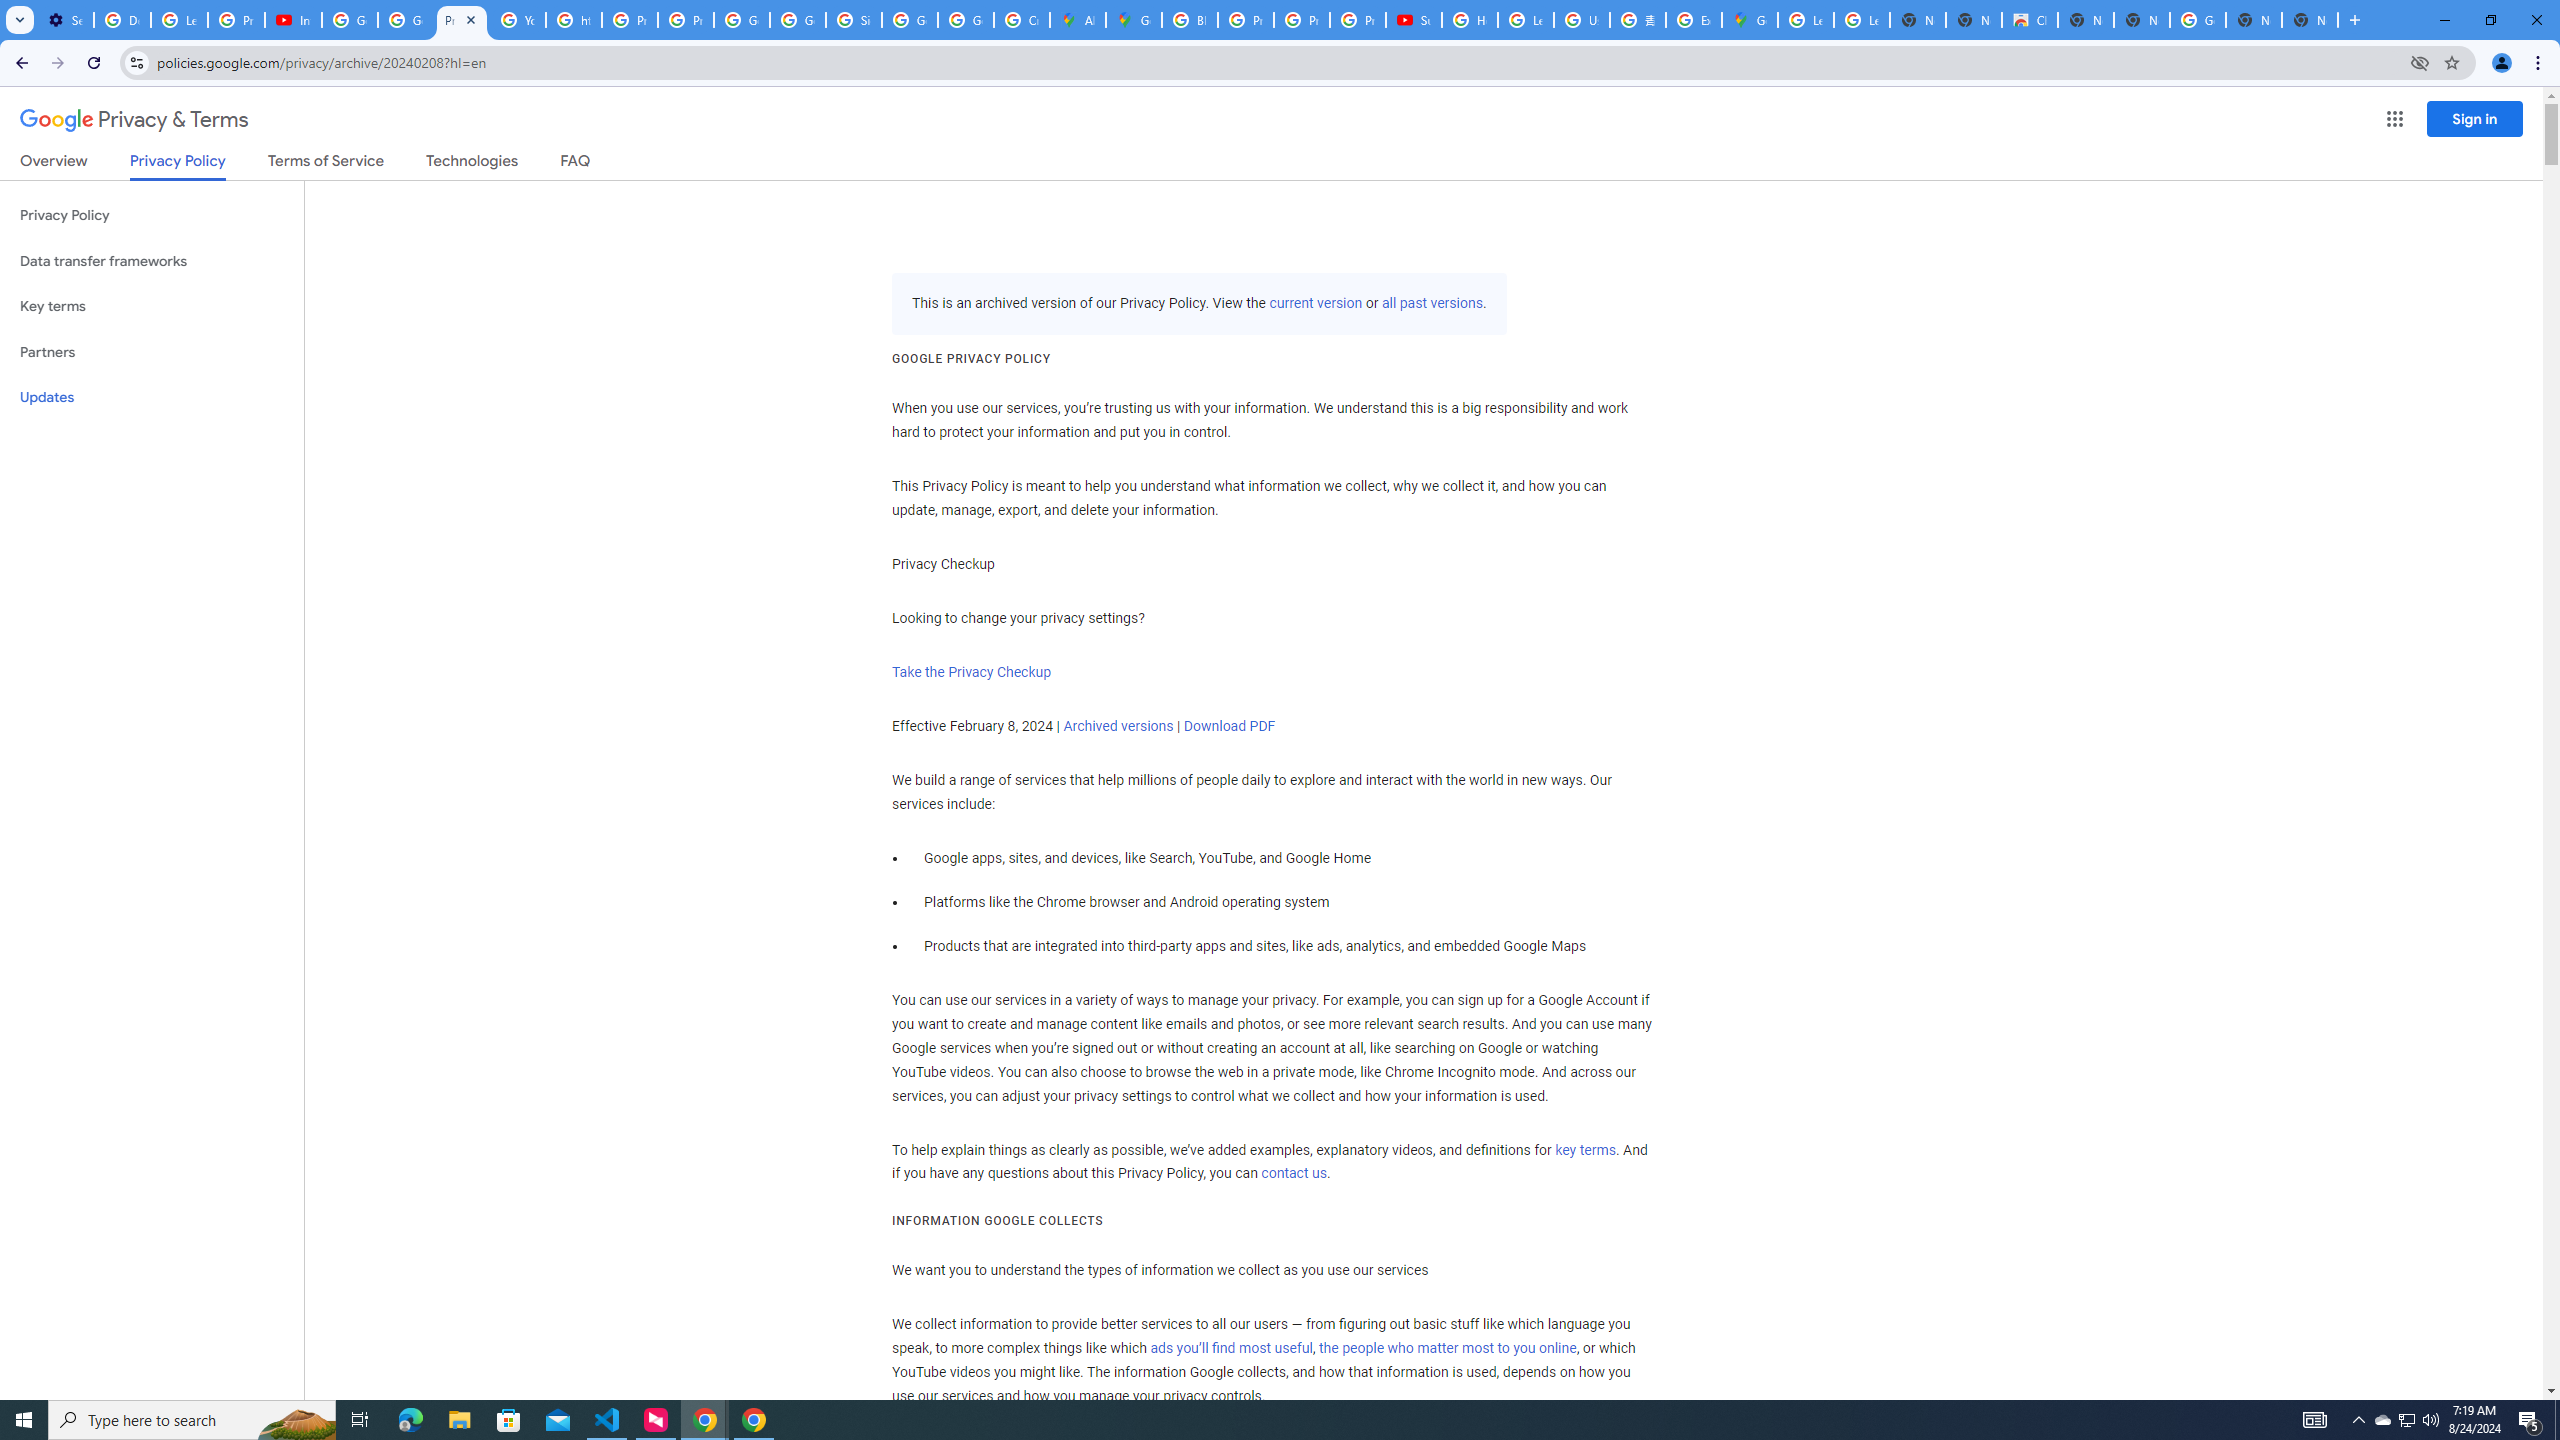  Describe the element at coordinates (853, 20) in the screenshot. I see `Sign in - Google Accounts` at that location.